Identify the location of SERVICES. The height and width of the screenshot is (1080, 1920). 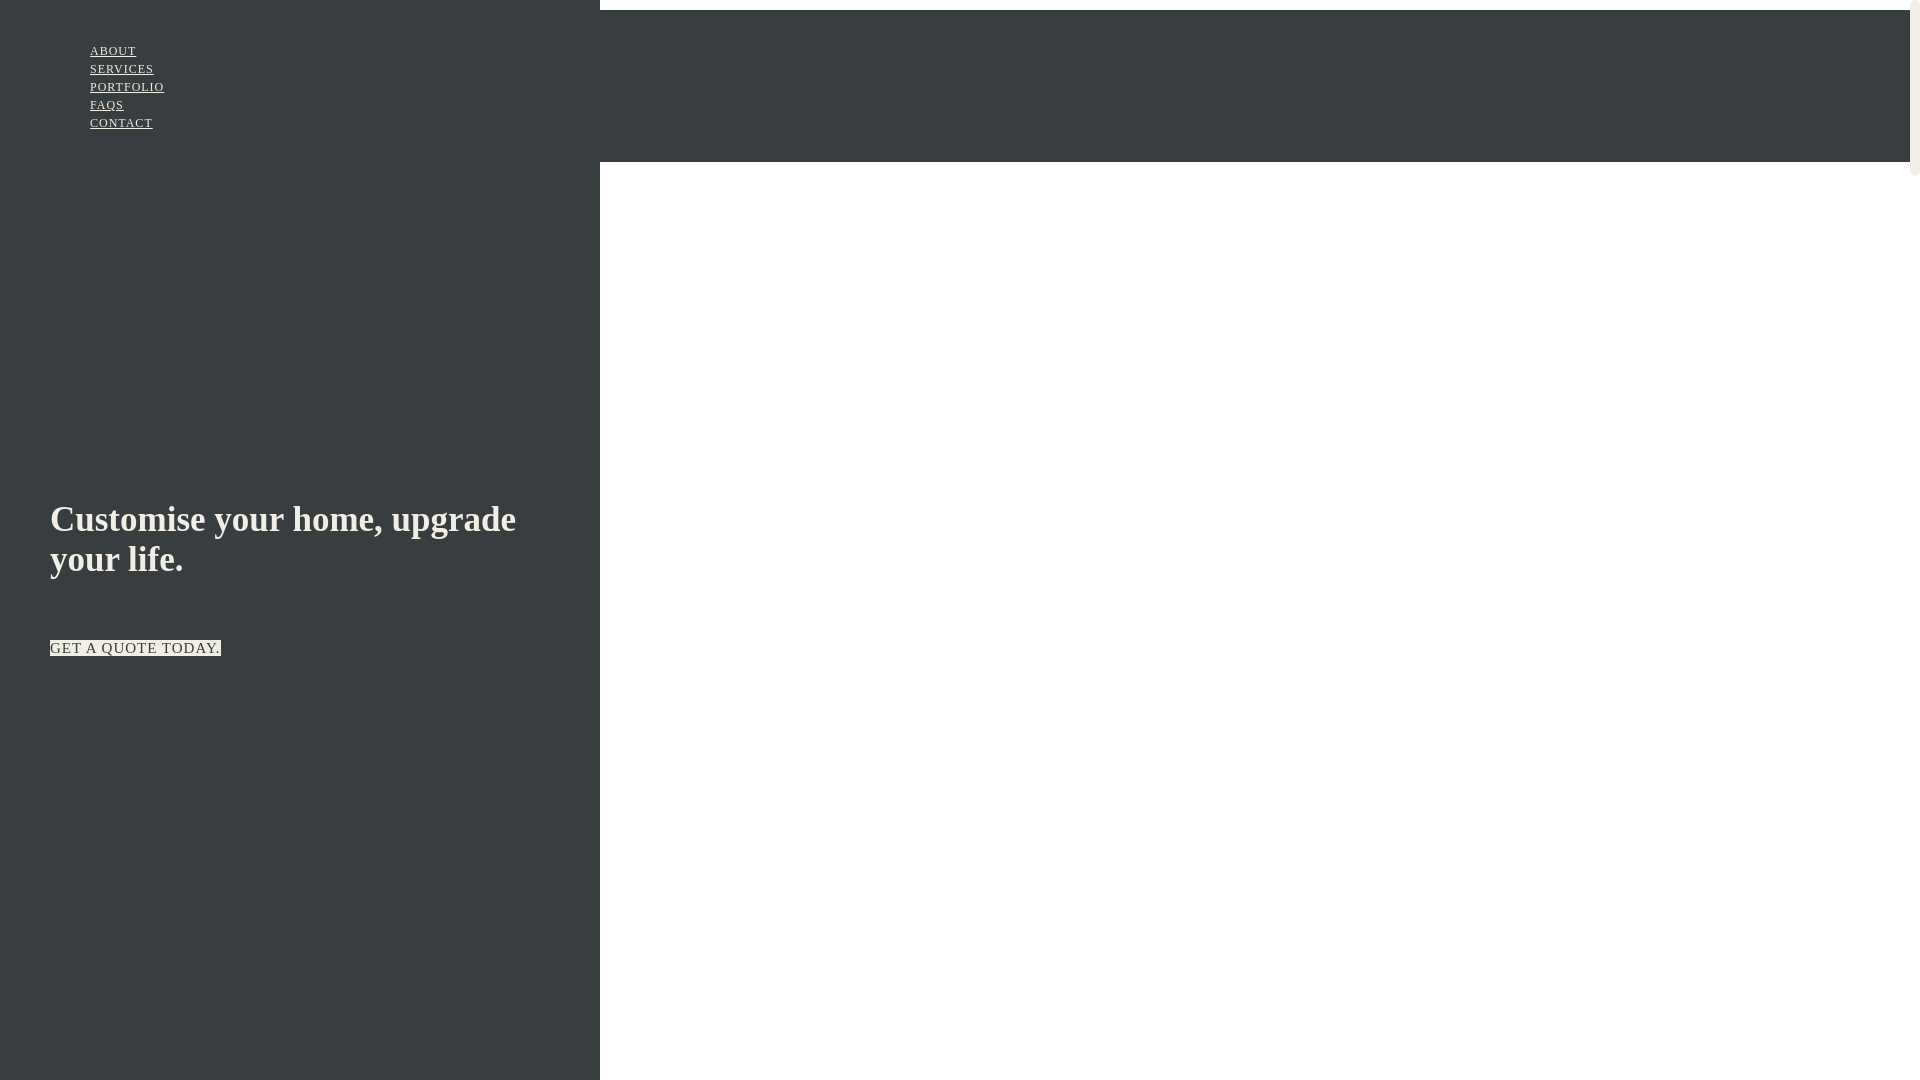
(122, 69).